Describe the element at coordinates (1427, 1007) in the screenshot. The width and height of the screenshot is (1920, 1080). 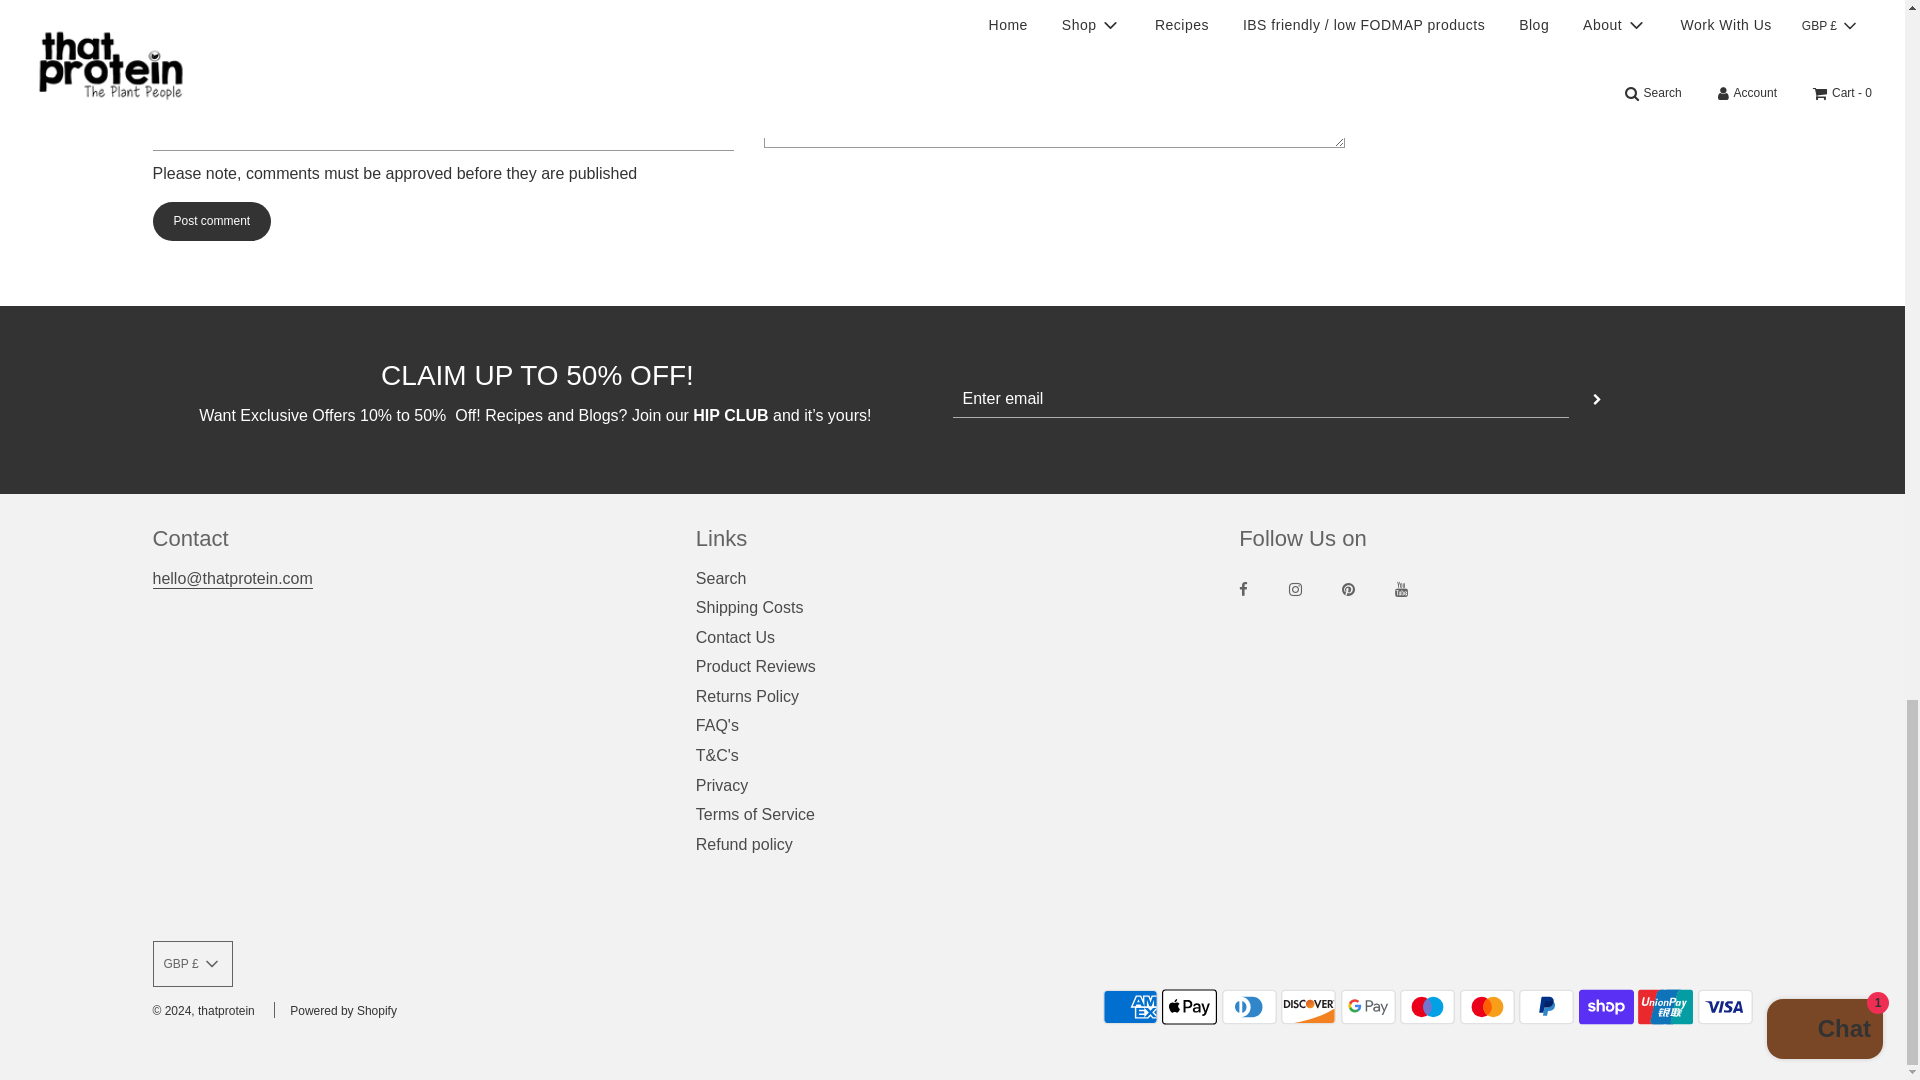
I see `Maestro` at that location.